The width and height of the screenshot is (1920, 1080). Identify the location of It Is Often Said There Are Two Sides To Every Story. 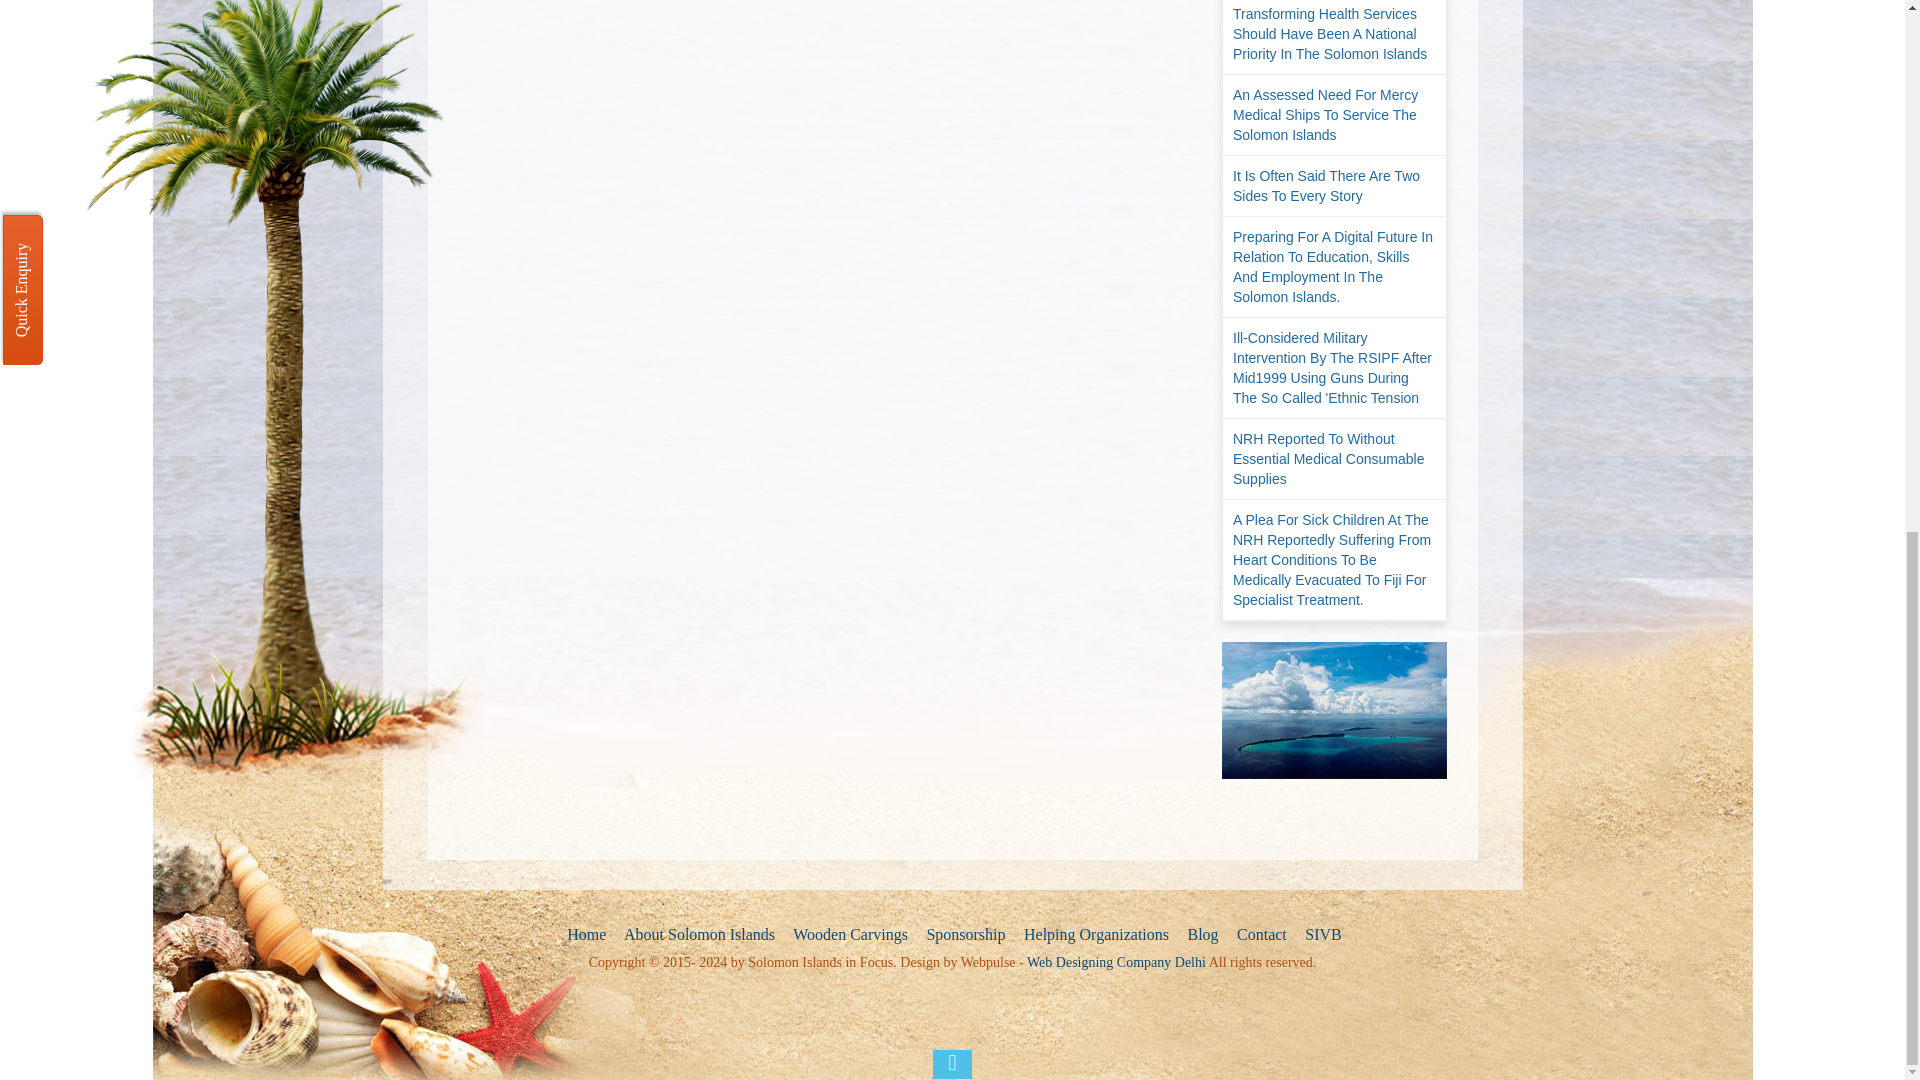
(1334, 186).